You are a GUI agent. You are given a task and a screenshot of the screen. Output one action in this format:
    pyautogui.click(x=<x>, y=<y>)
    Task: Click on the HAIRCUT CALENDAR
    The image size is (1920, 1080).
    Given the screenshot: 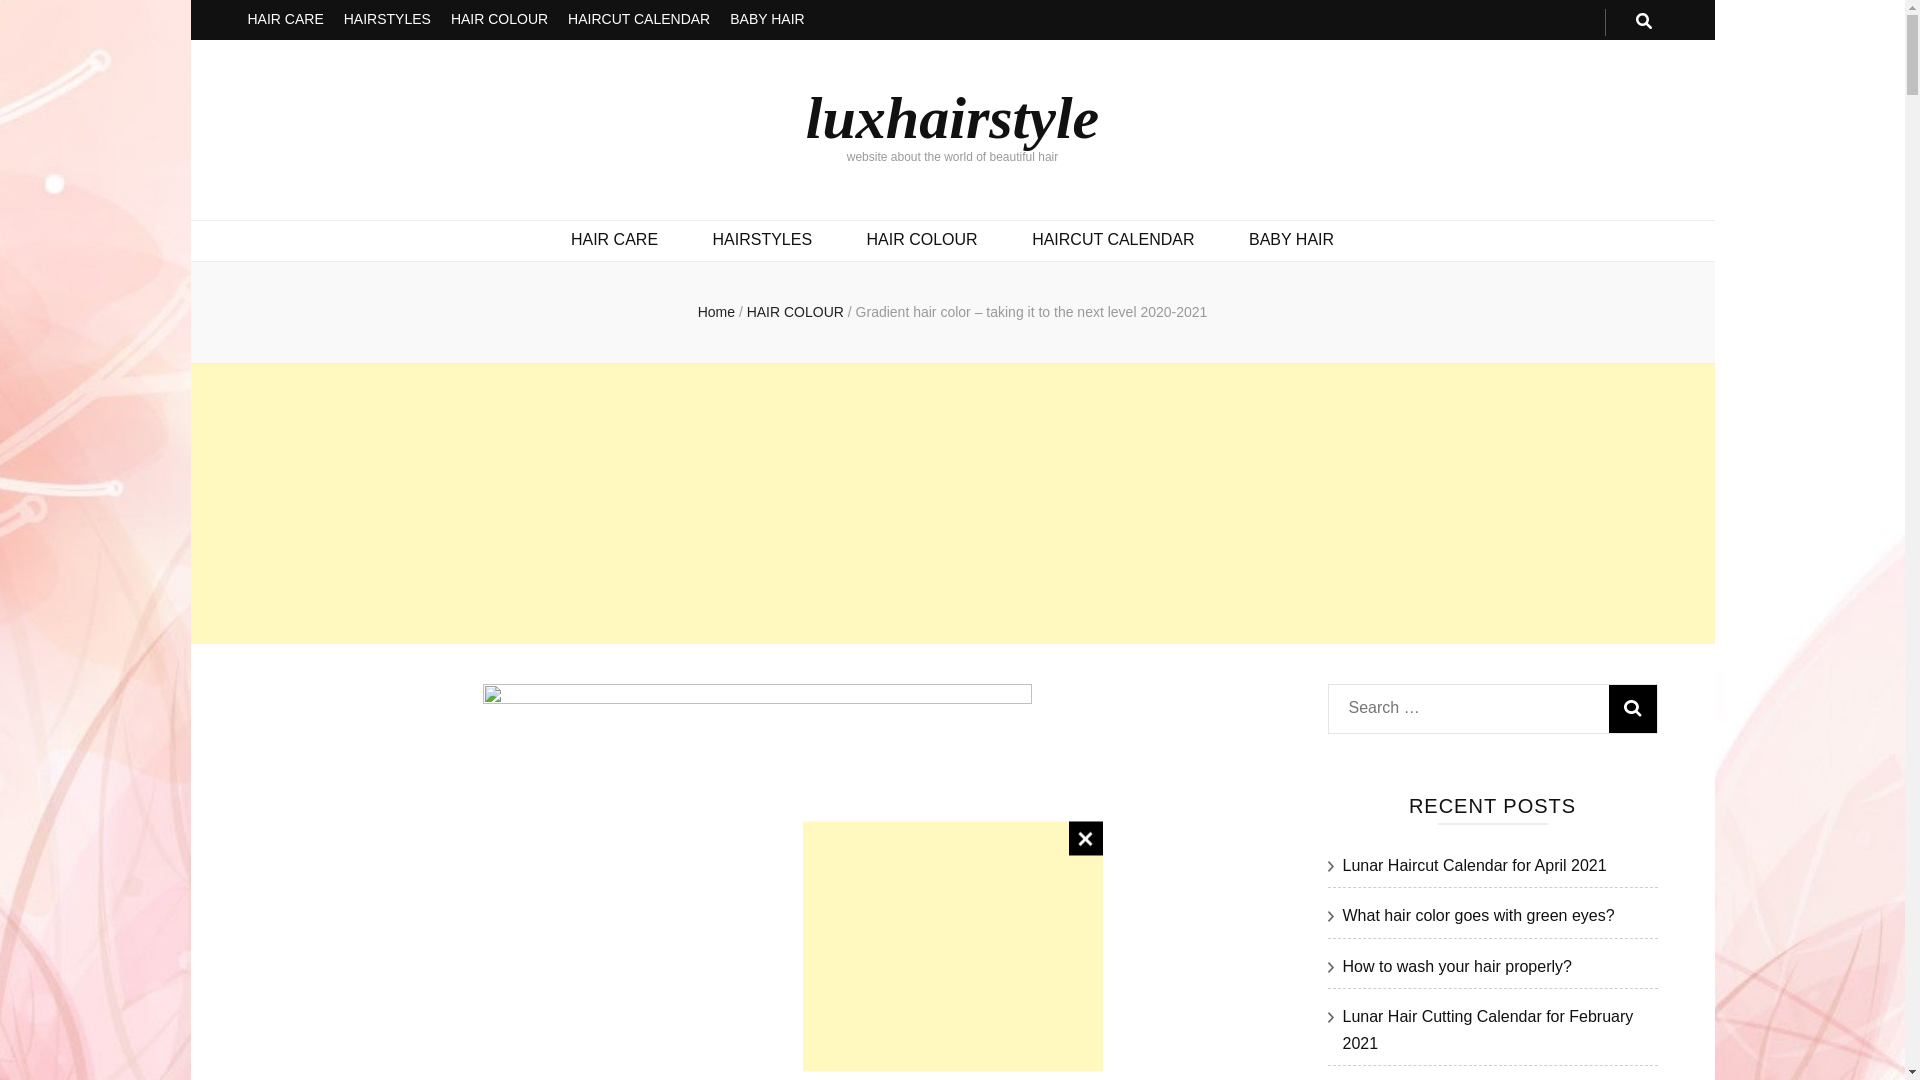 What is the action you would take?
    pyautogui.click(x=639, y=20)
    